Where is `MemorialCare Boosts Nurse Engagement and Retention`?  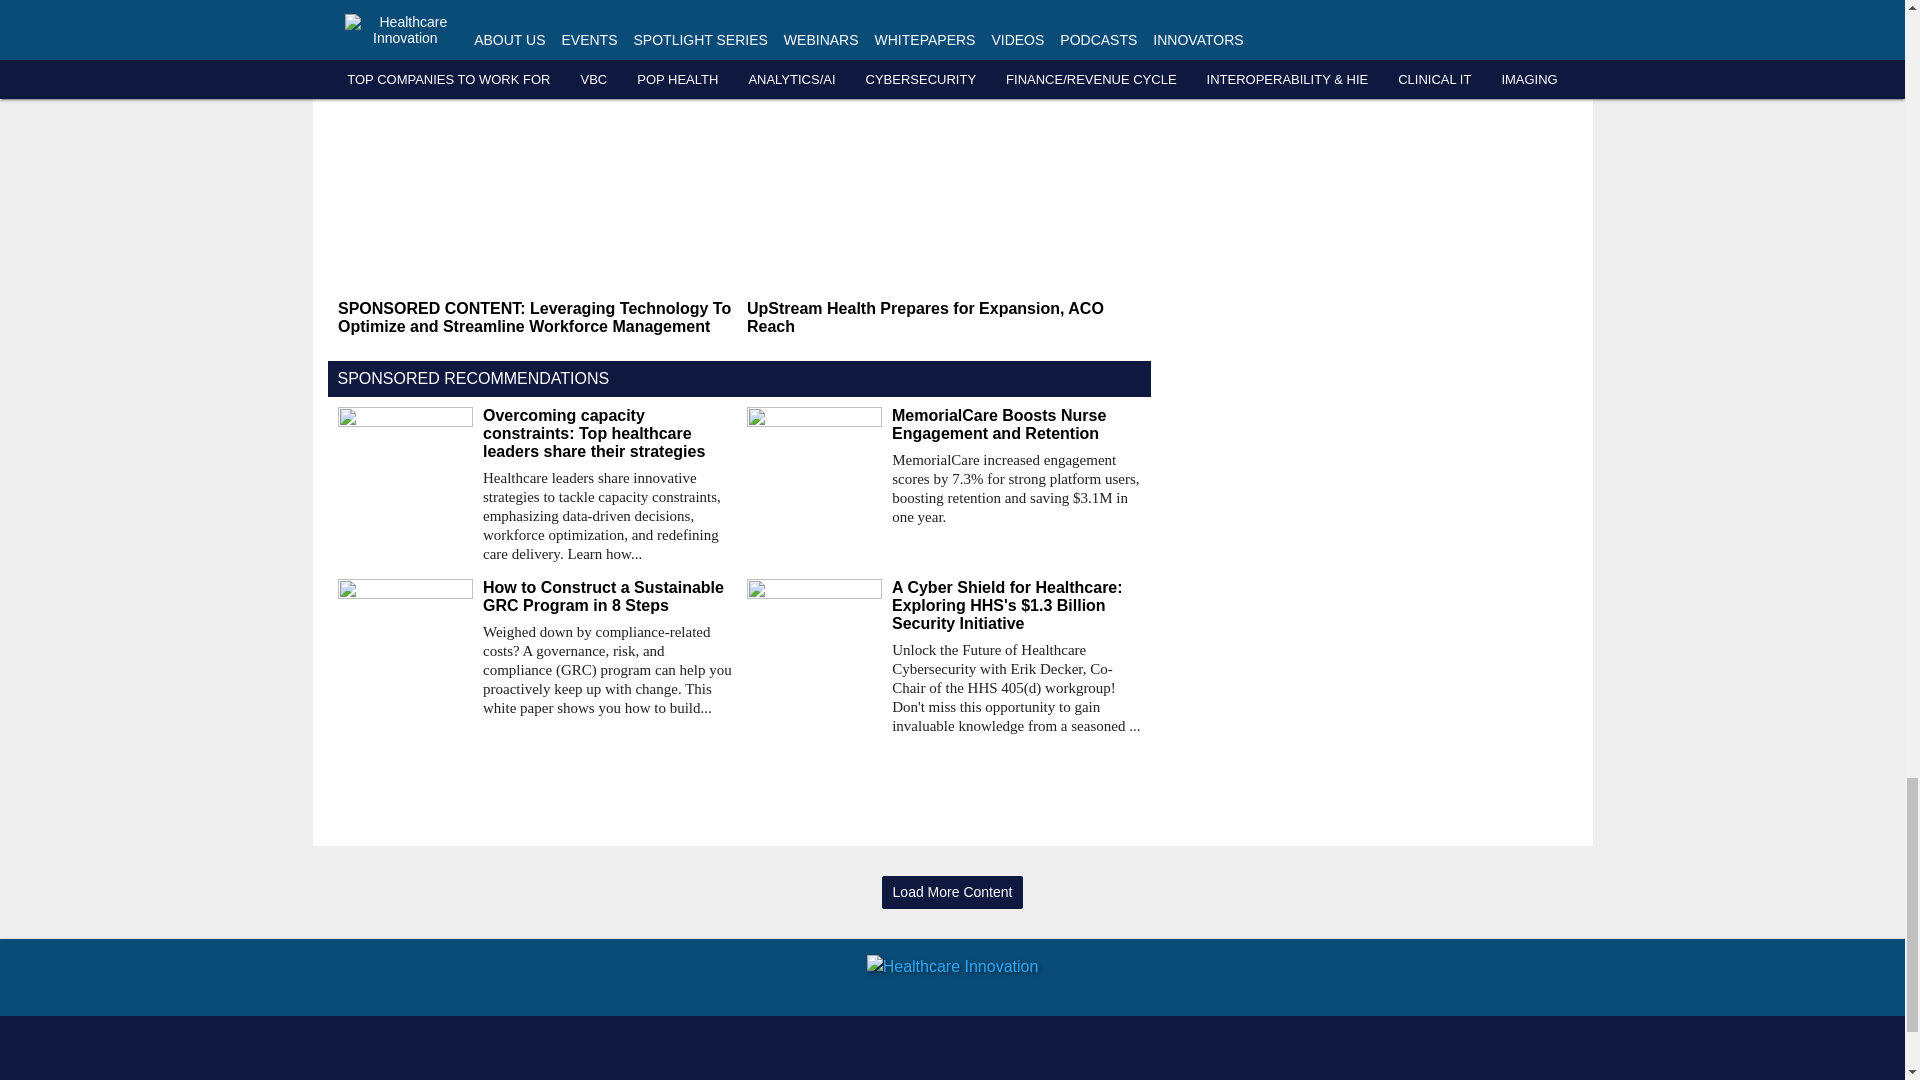
MemorialCare Boosts Nurse Engagement and Retention is located at coordinates (1016, 424).